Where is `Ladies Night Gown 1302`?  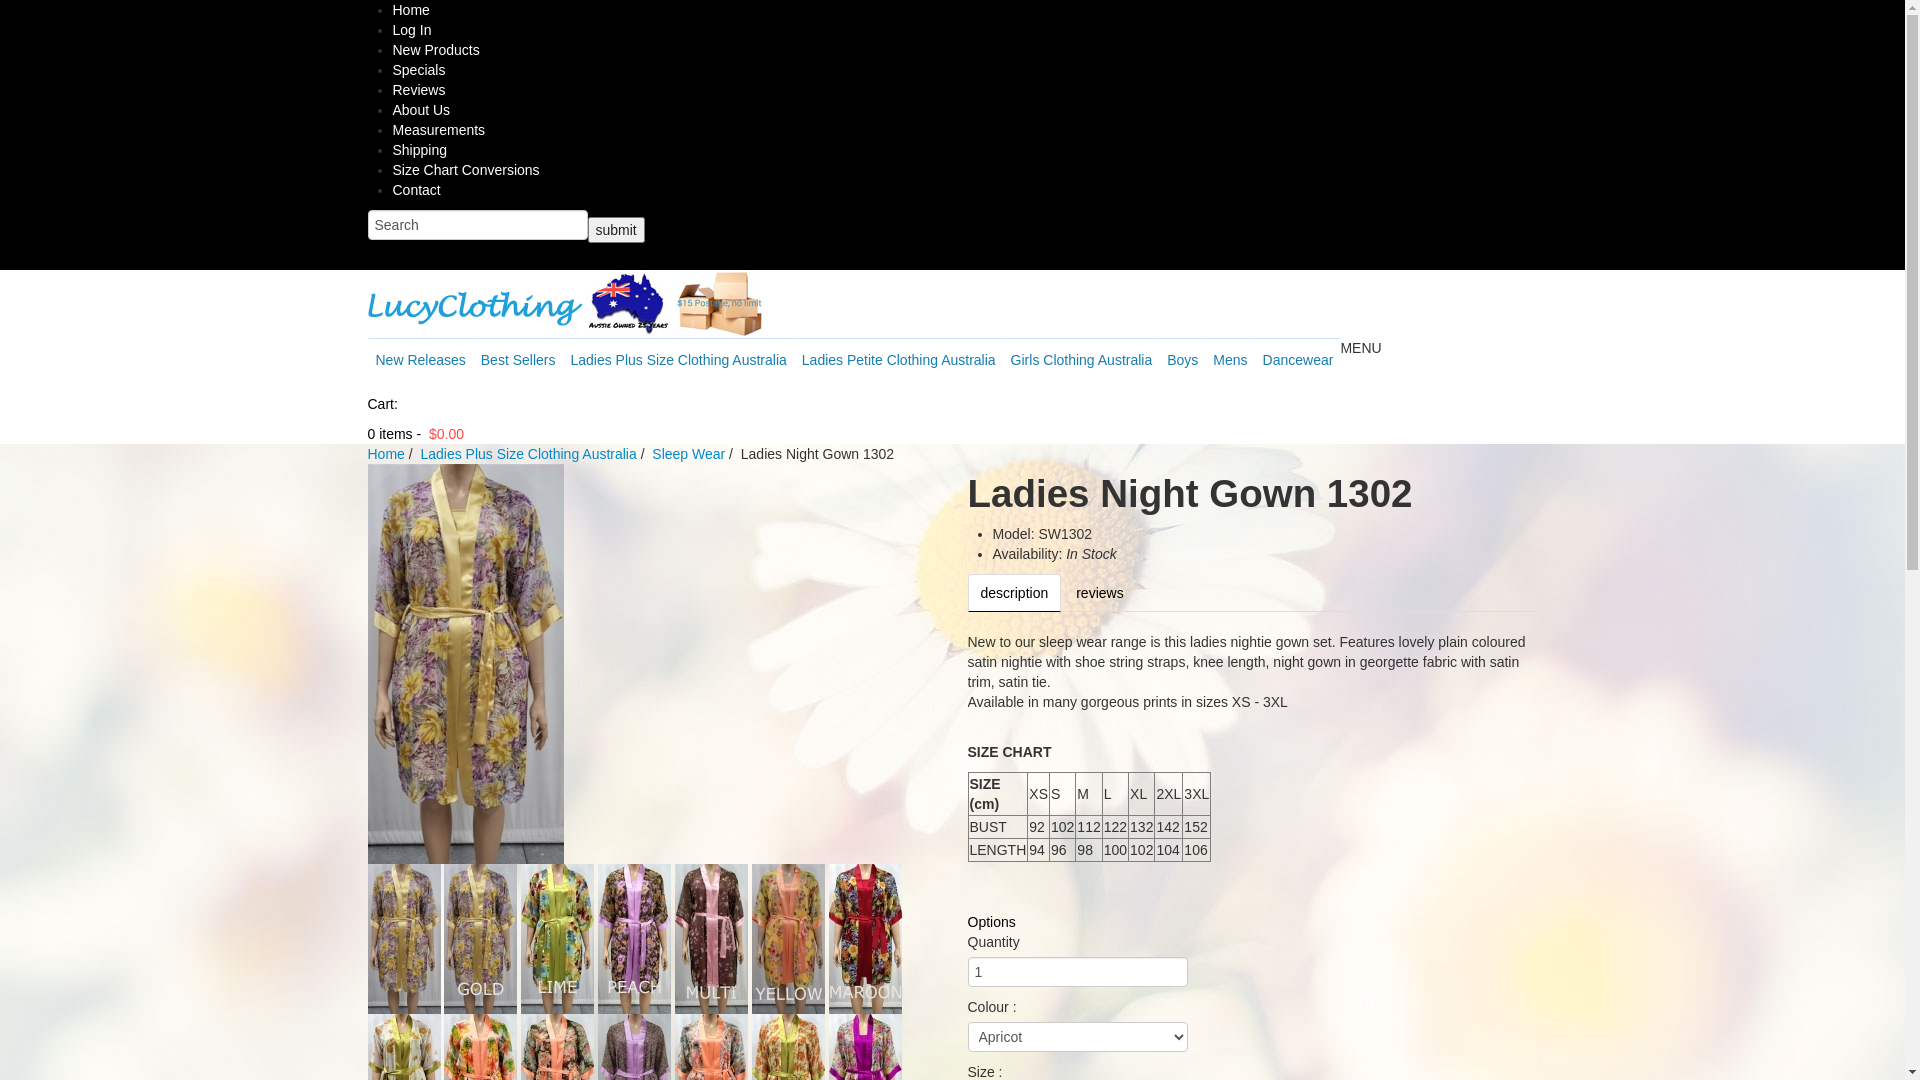 Ladies Night Gown 1302 is located at coordinates (788, 938).